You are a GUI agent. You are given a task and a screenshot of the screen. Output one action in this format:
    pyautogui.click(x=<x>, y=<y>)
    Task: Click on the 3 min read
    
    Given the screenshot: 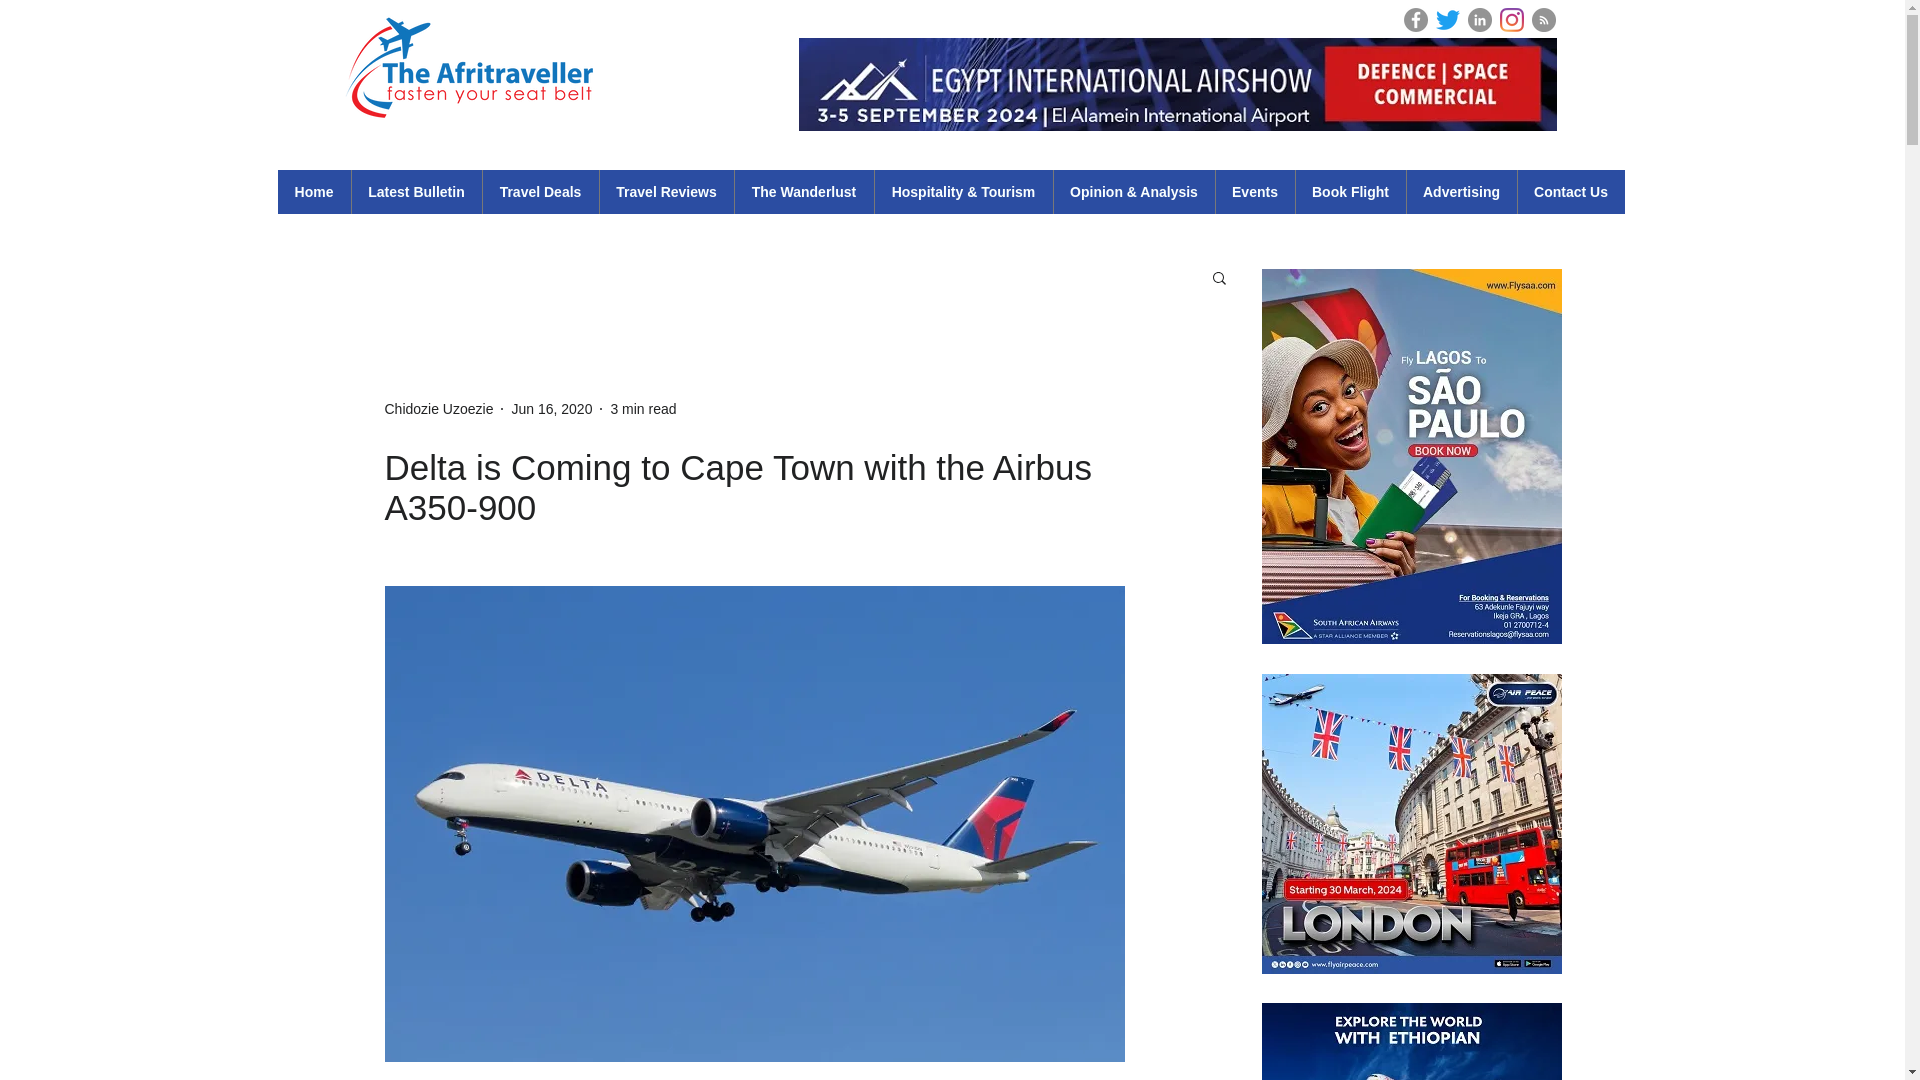 What is the action you would take?
    pyautogui.click(x=642, y=407)
    